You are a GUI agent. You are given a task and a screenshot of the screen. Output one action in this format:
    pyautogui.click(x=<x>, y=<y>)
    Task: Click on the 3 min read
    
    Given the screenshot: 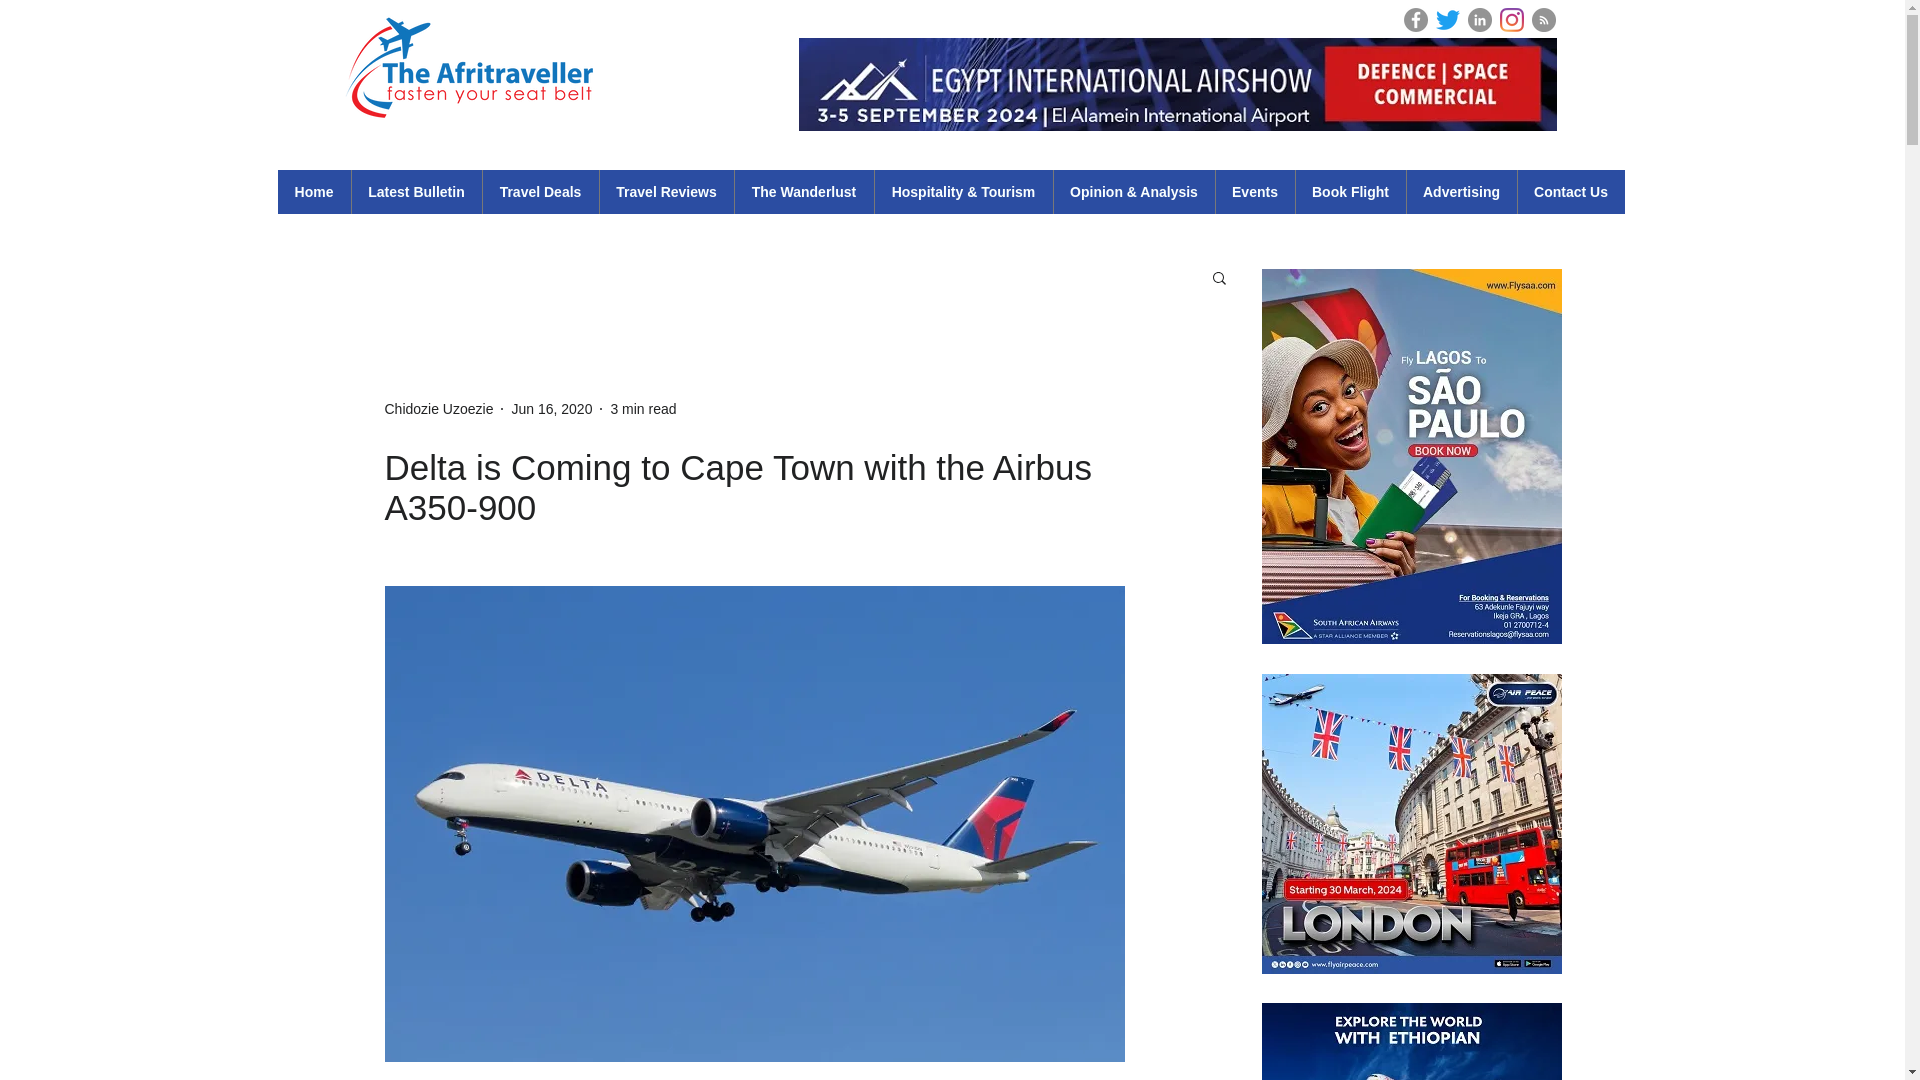 What is the action you would take?
    pyautogui.click(x=642, y=407)
    